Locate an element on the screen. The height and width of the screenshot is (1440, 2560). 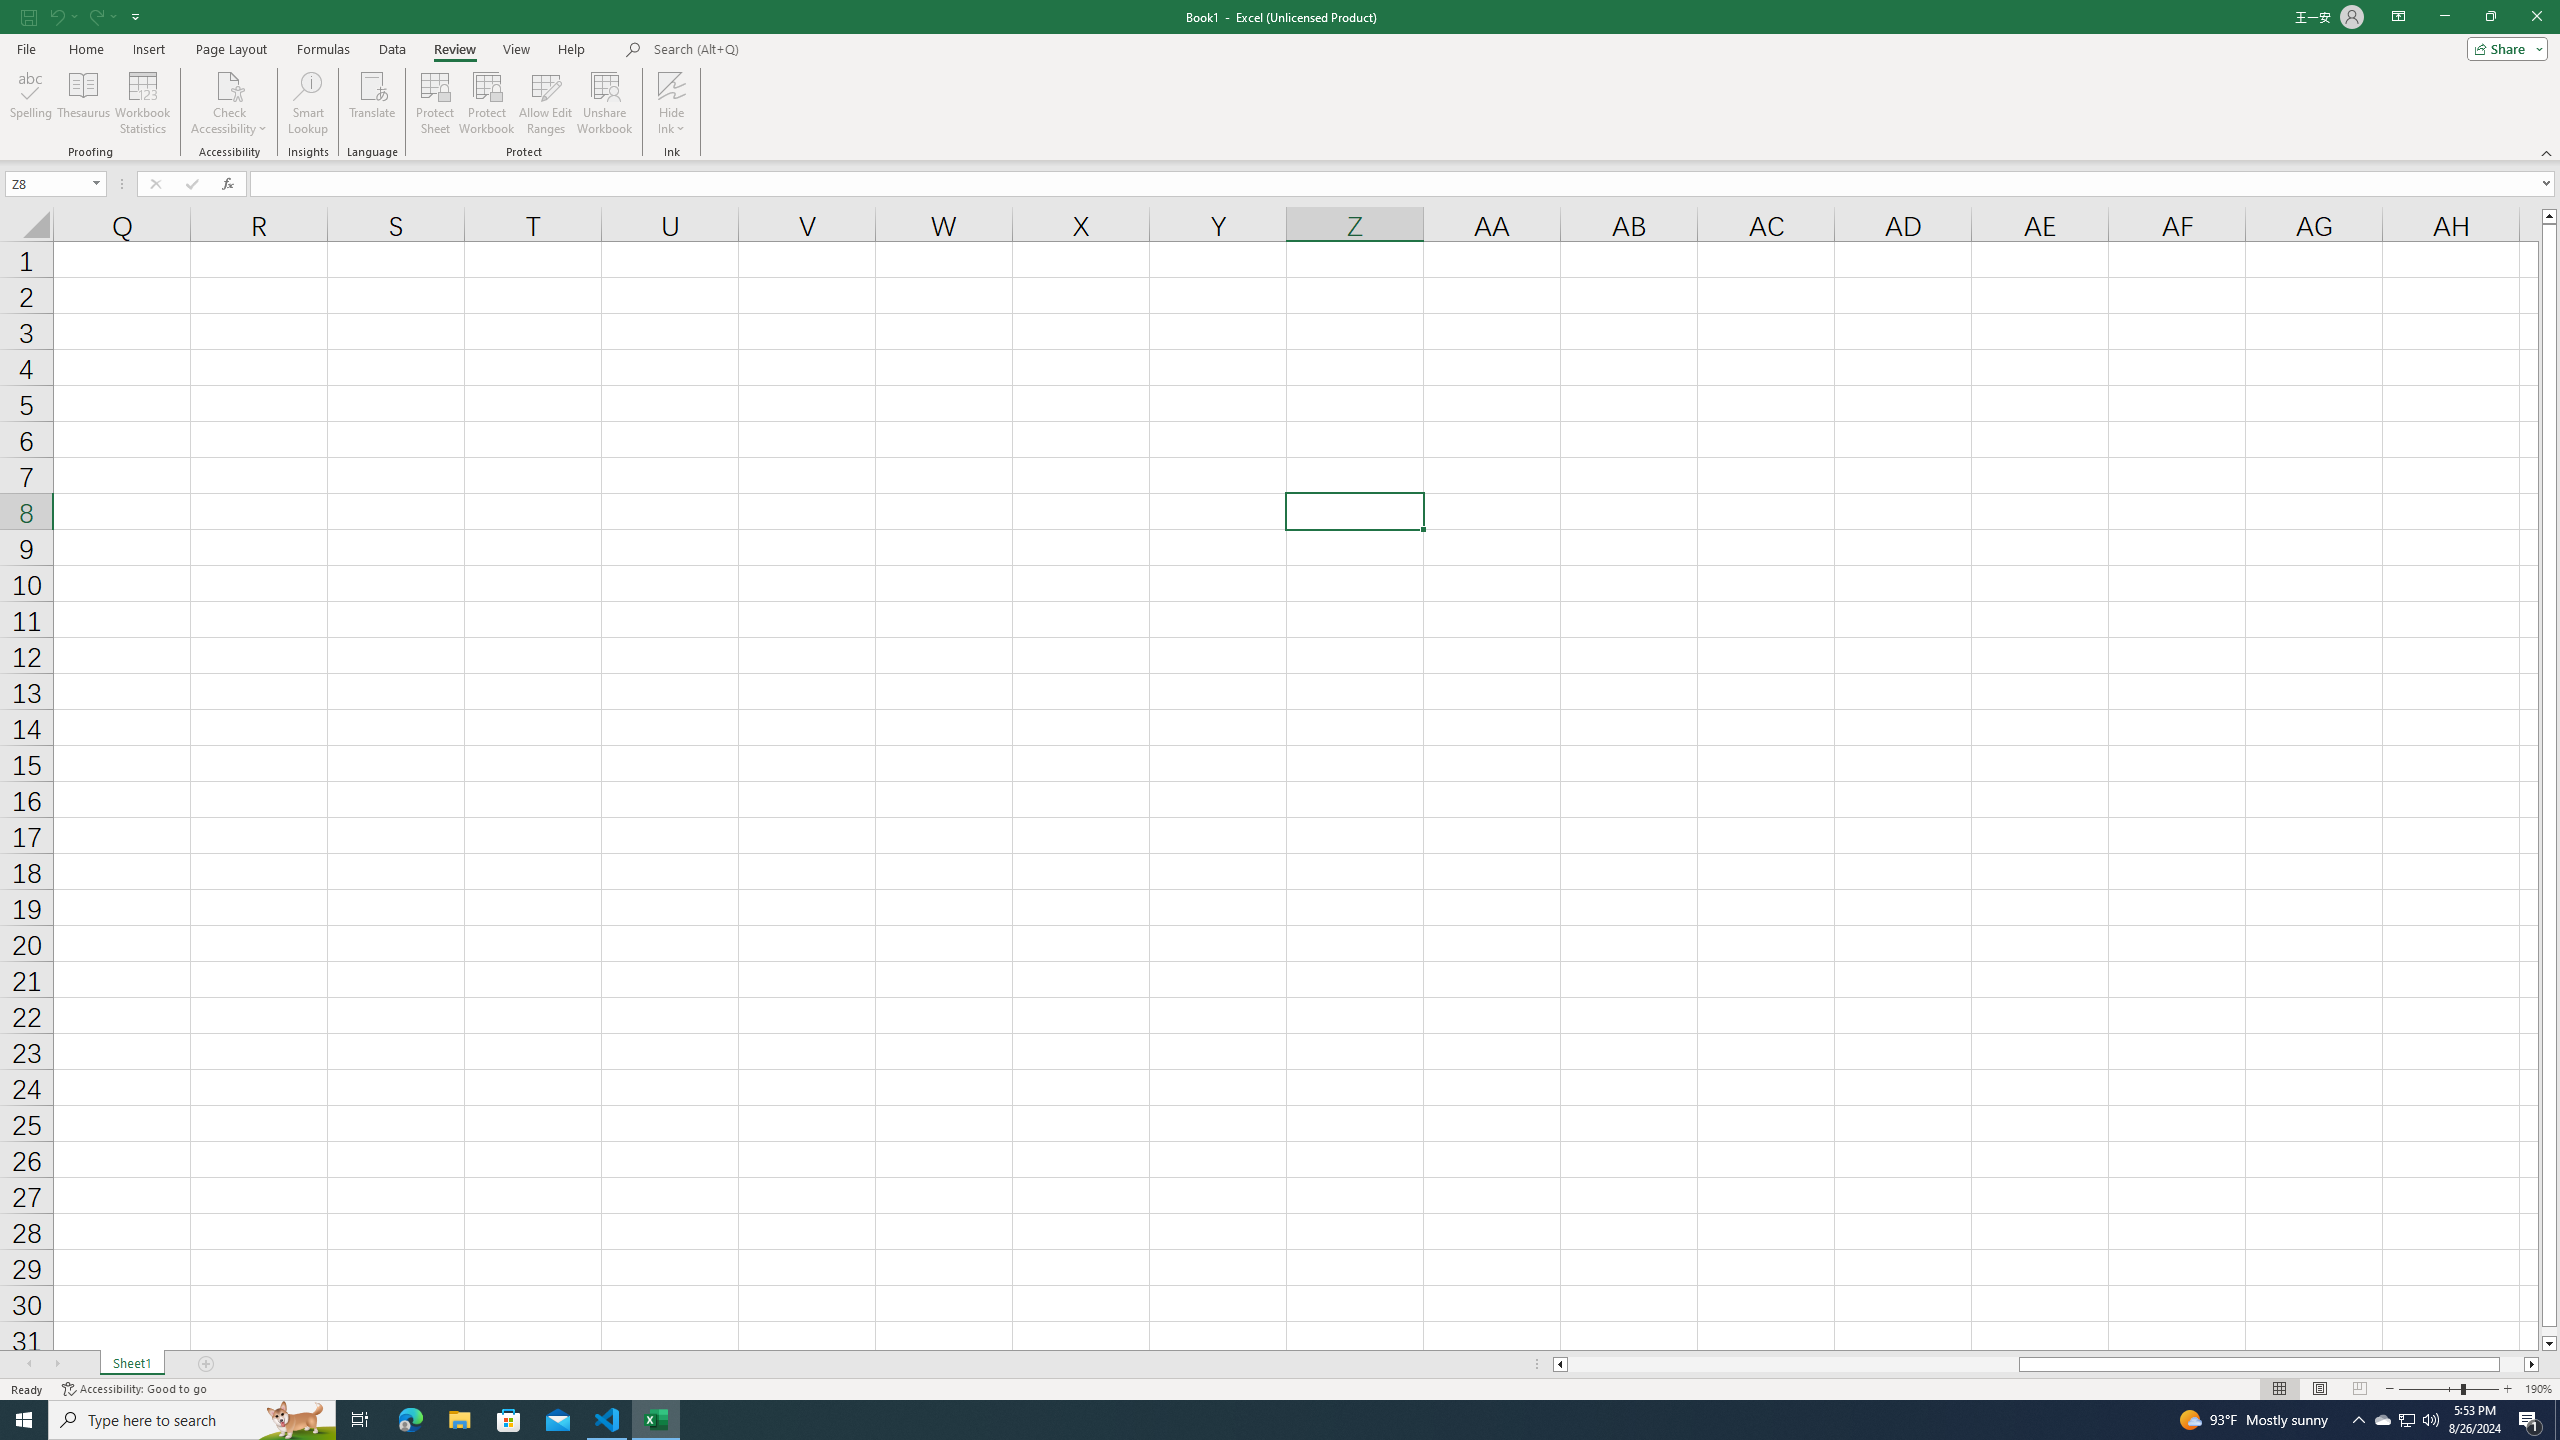
Review is located at coordinates (454, 49).